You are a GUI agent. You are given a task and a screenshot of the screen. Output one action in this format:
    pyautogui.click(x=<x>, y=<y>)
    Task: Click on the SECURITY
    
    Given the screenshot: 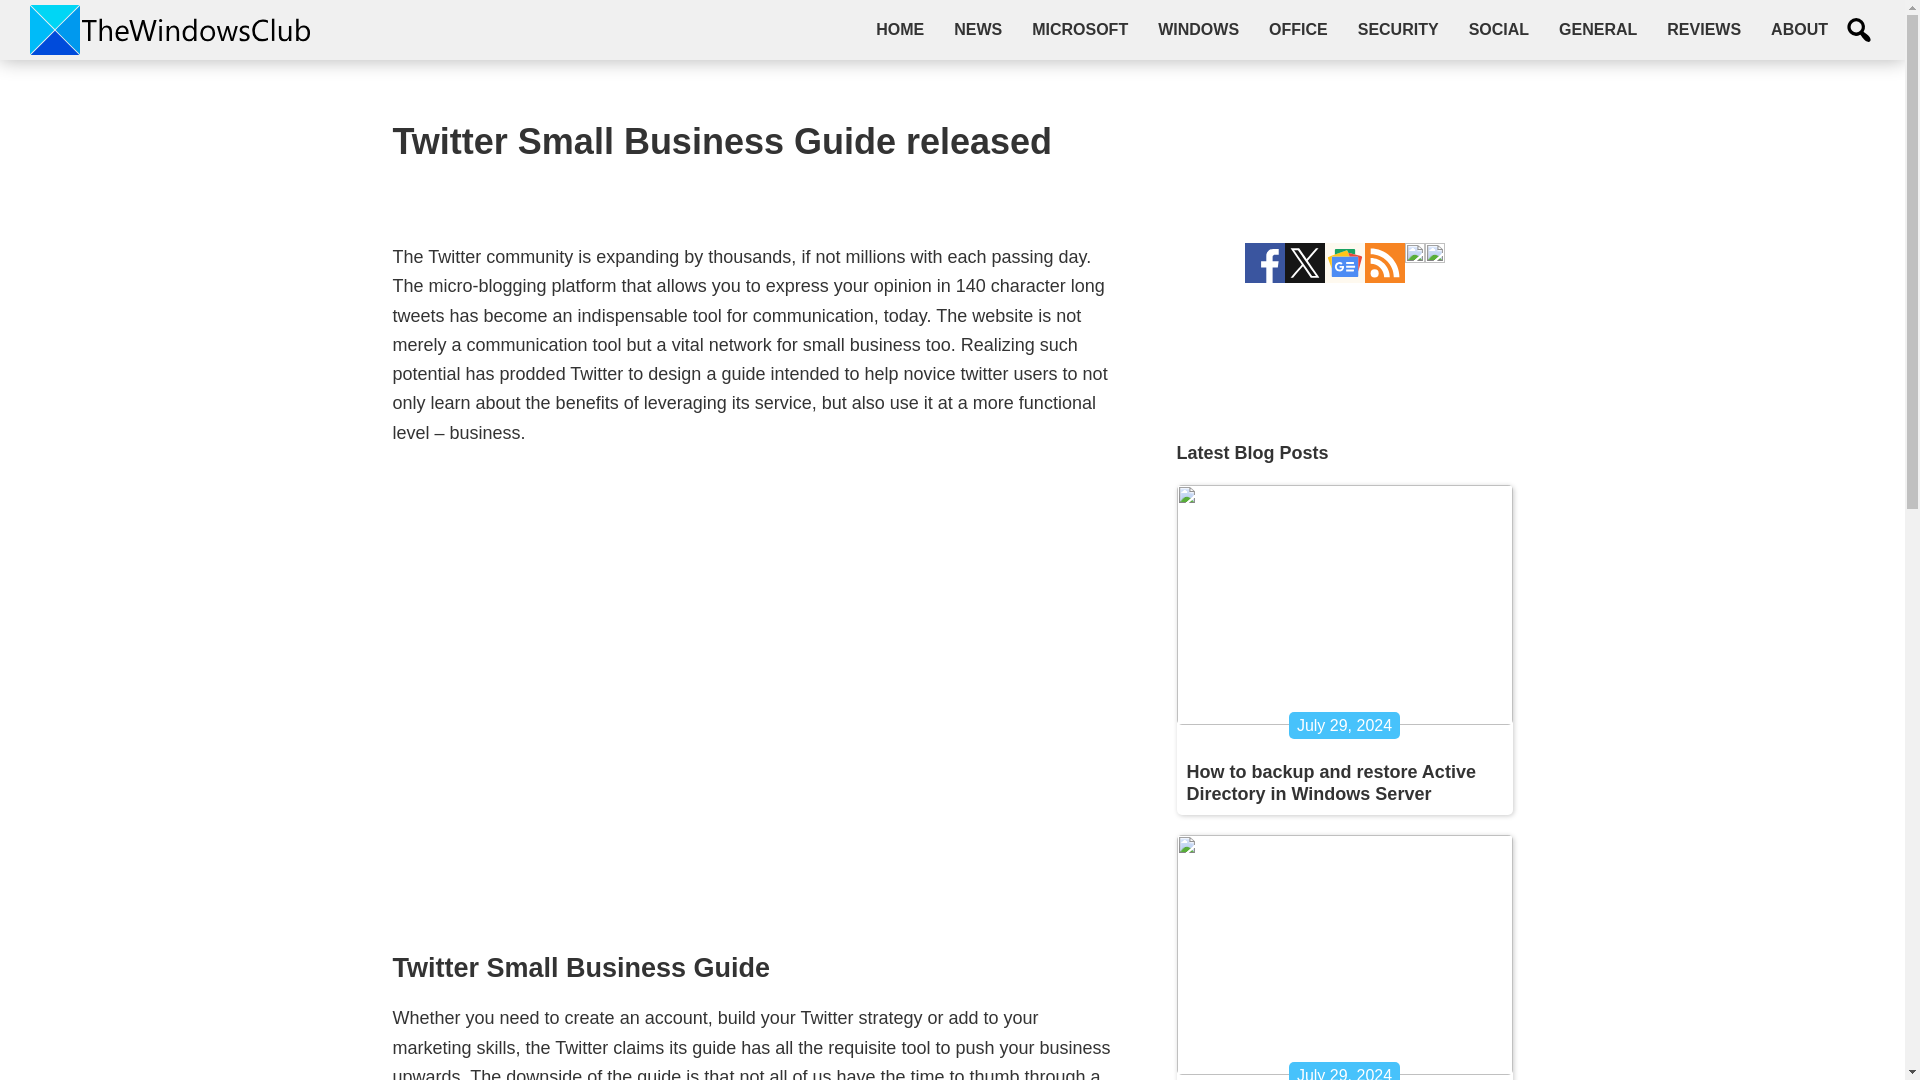 What is the action you would take?
    pyautogui.click(x=1398, y=29)
    